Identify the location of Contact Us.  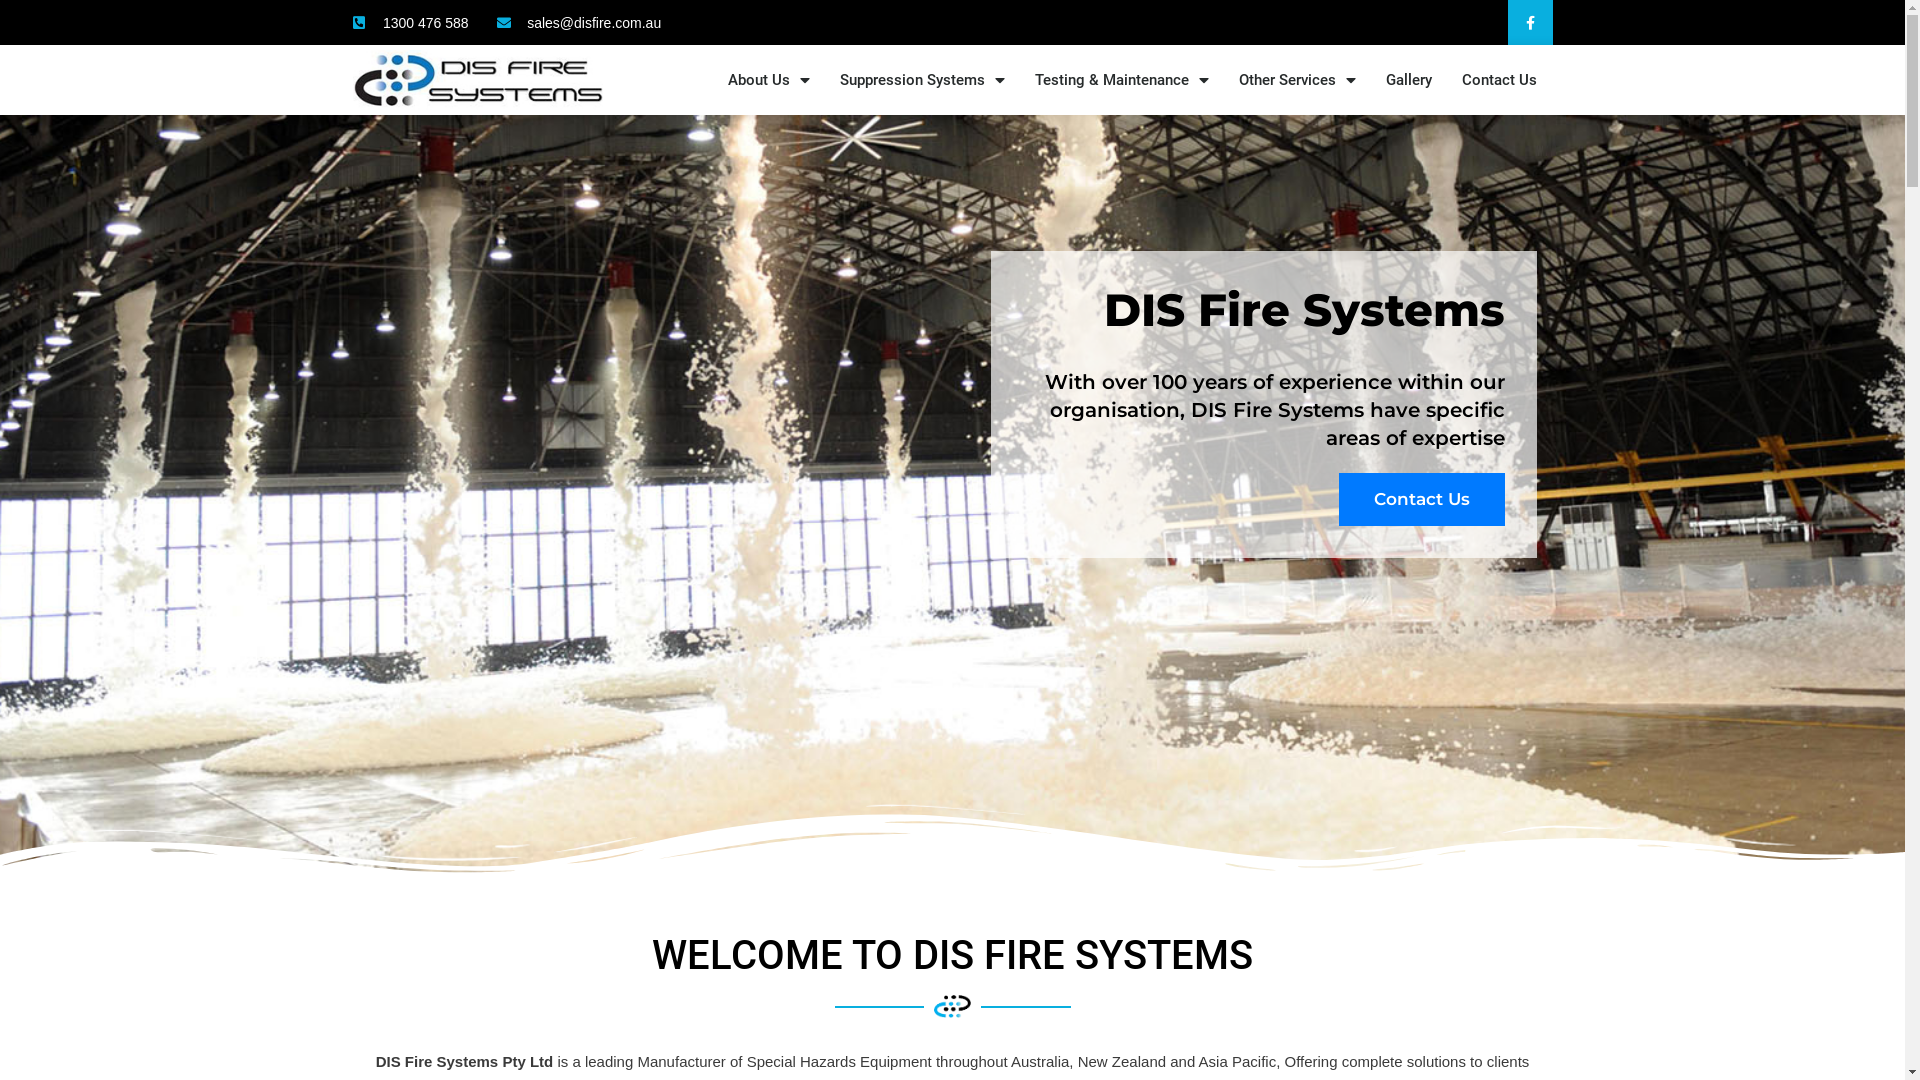
(1500, 80).